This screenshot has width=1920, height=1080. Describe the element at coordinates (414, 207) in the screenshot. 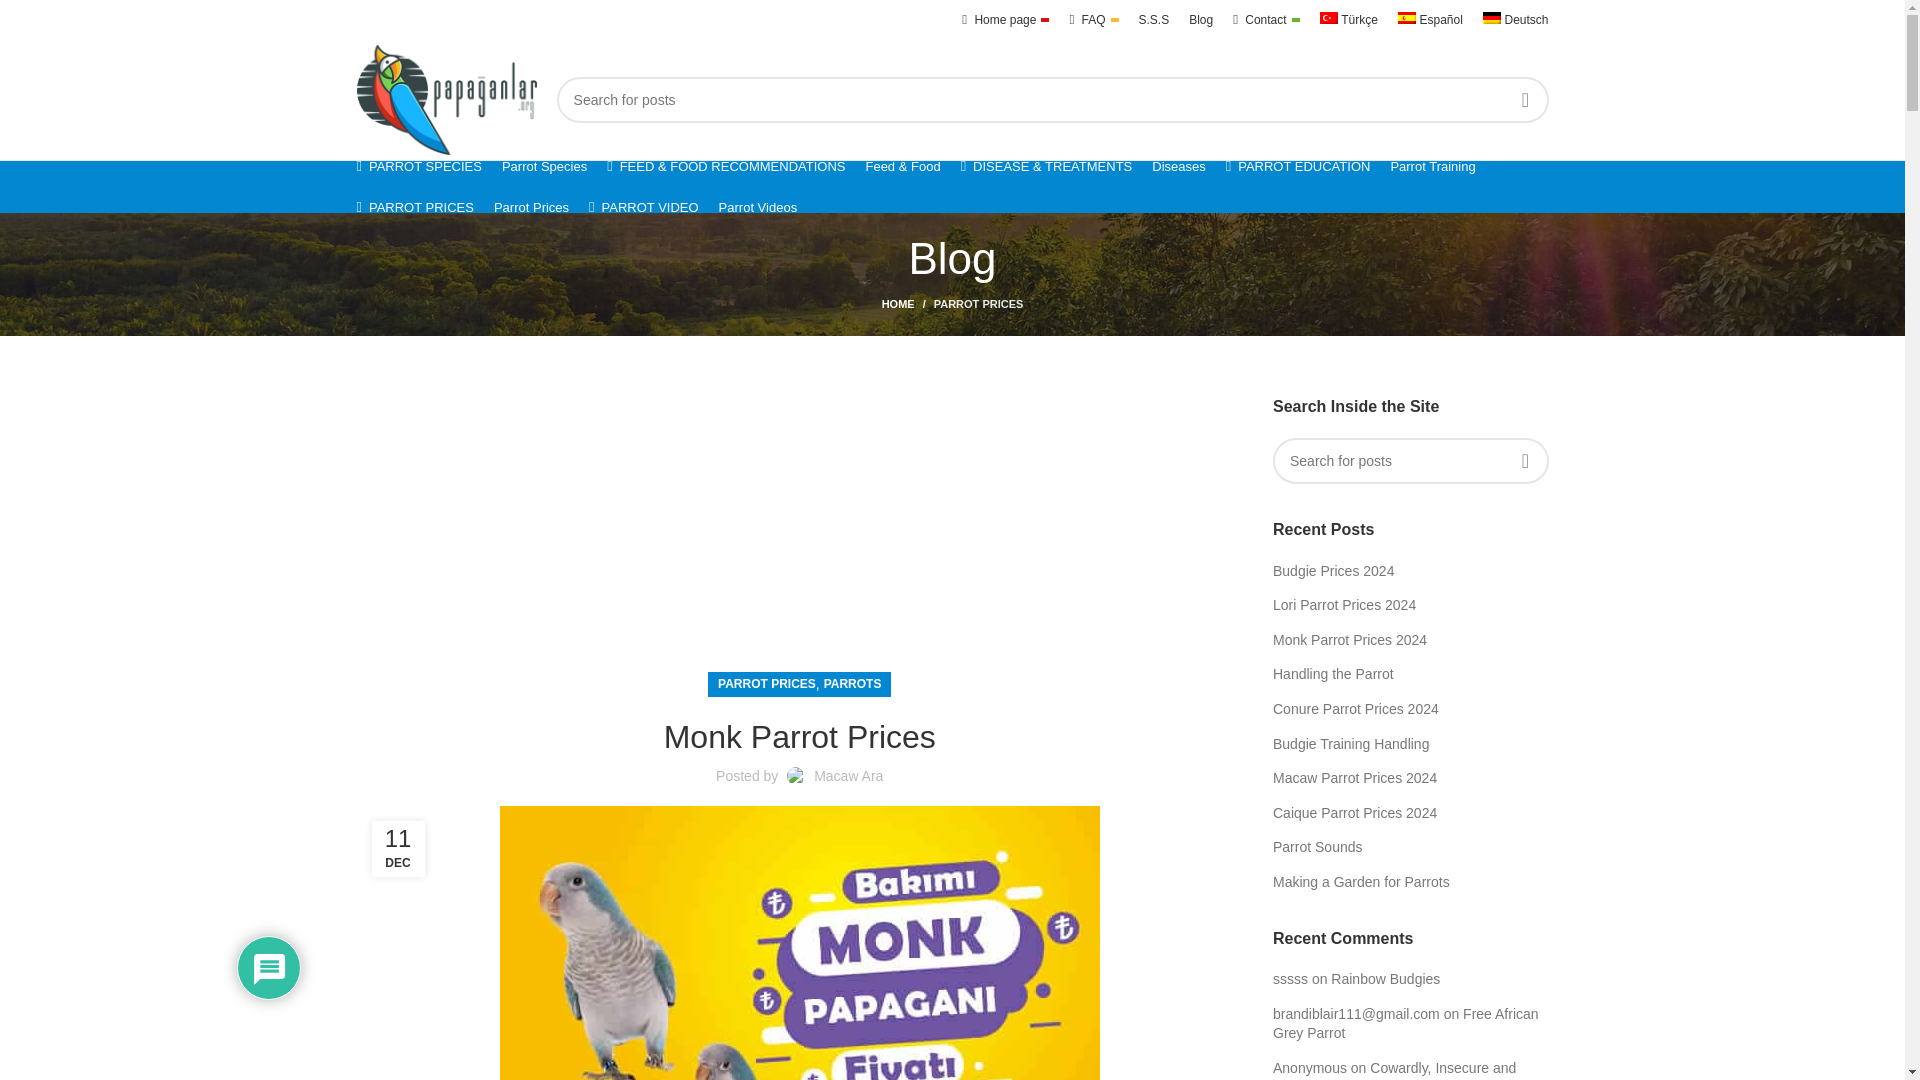

I see `PARROT PRICES` at that location.